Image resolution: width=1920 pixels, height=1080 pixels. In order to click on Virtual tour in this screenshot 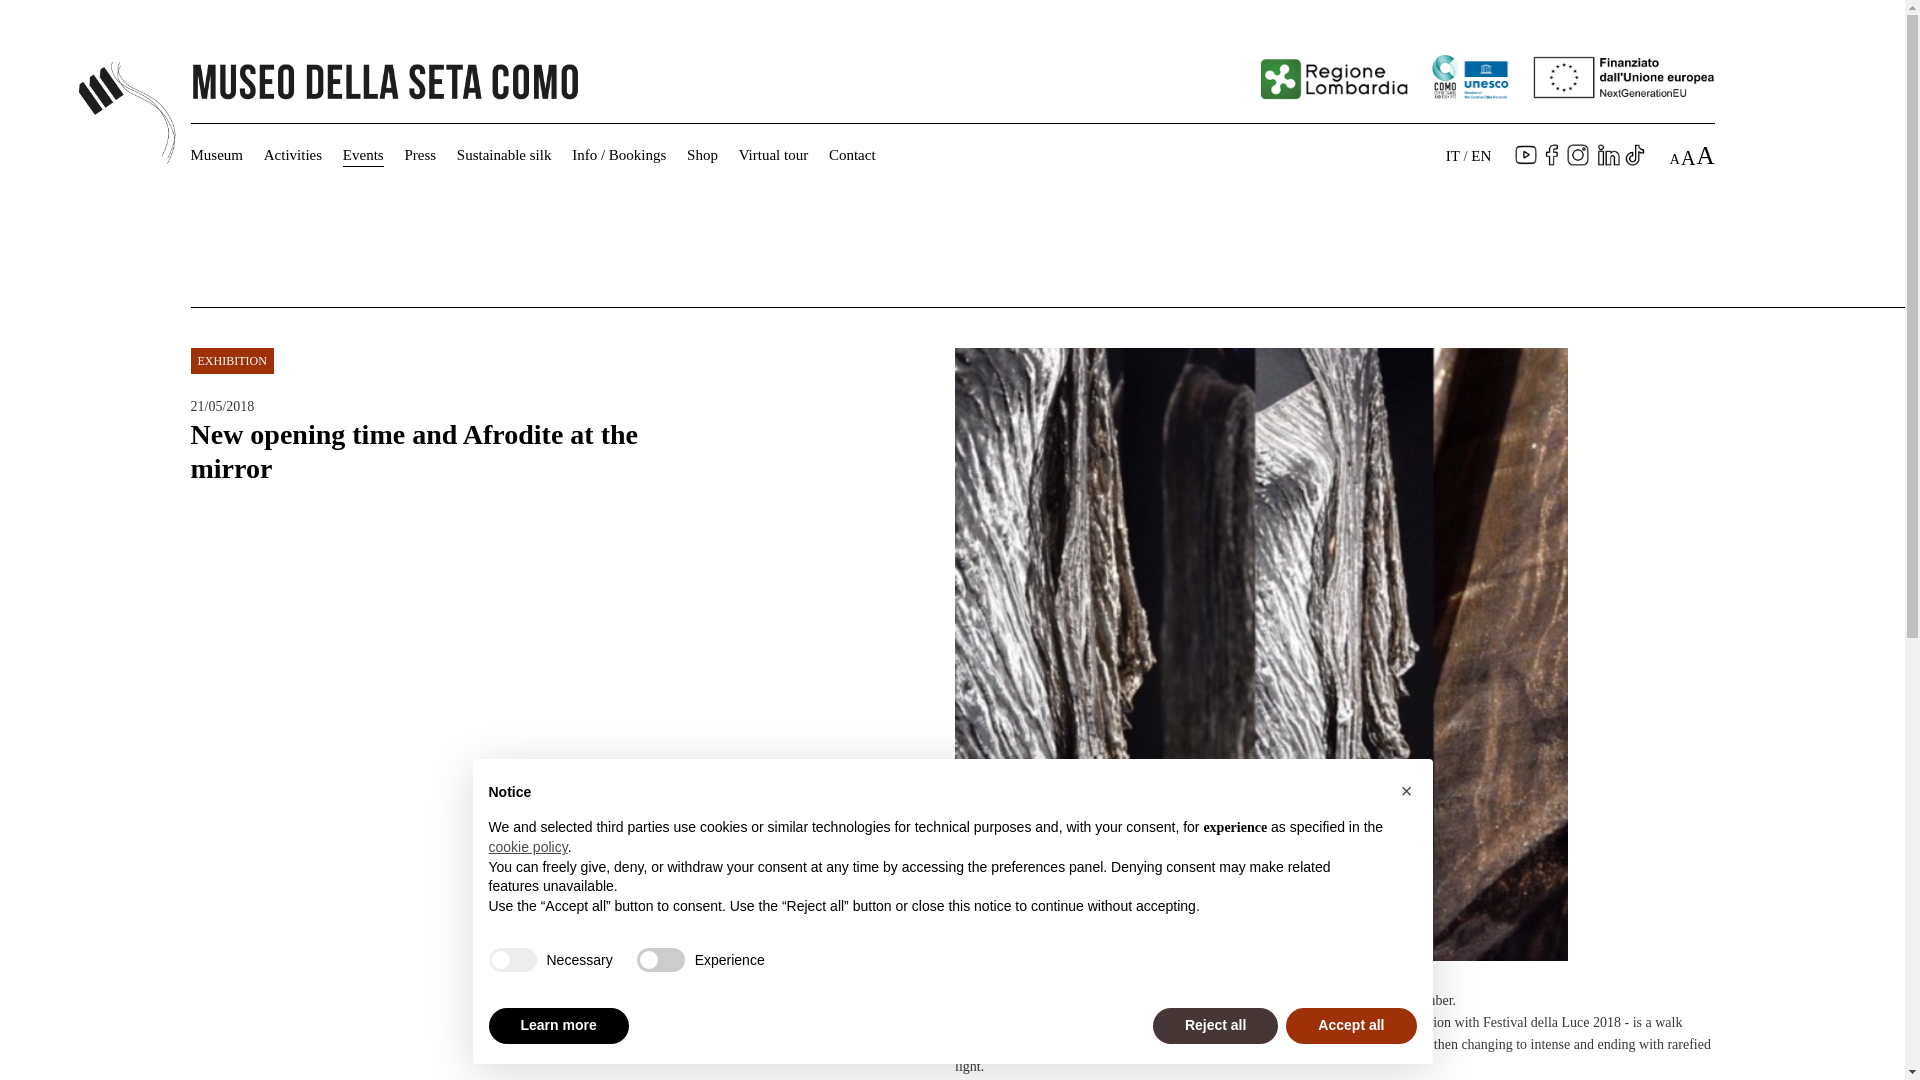, I will do `click(774, 154)`.